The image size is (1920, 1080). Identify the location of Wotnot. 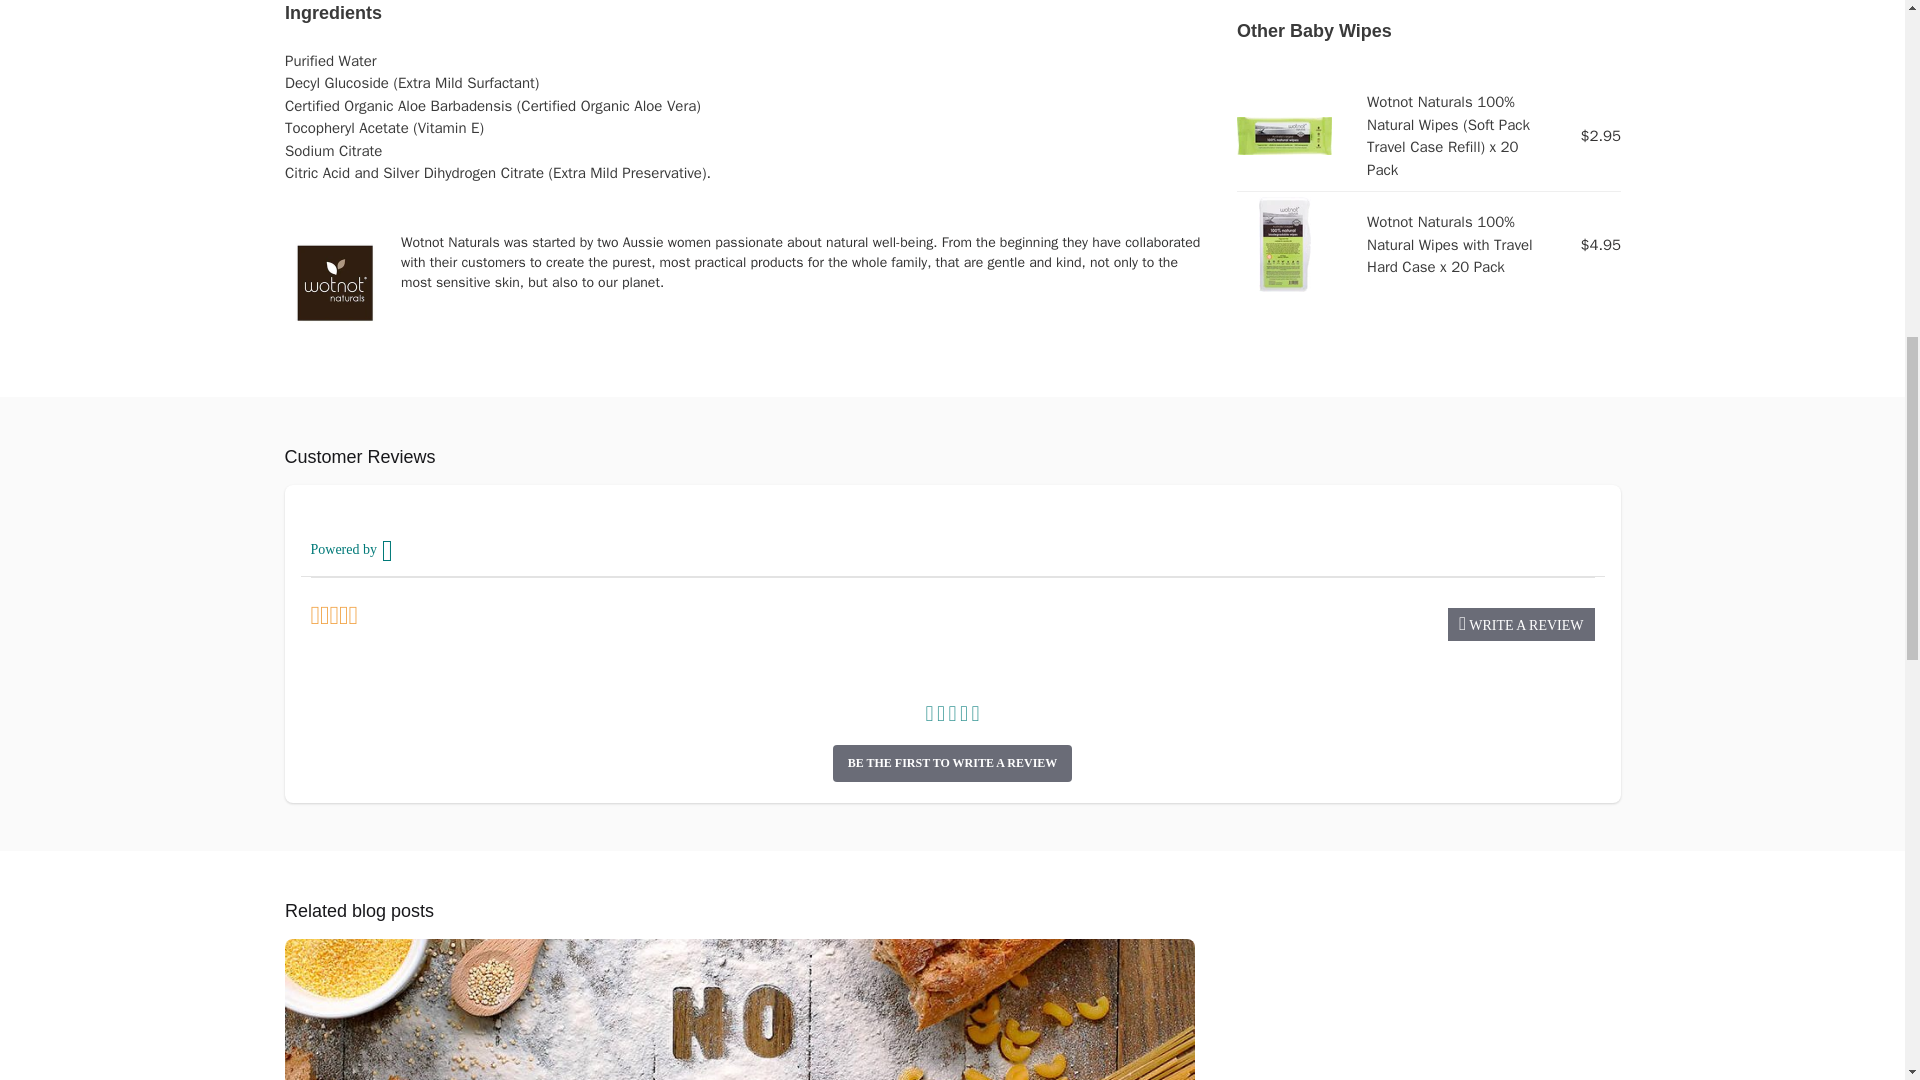
(334, 282).